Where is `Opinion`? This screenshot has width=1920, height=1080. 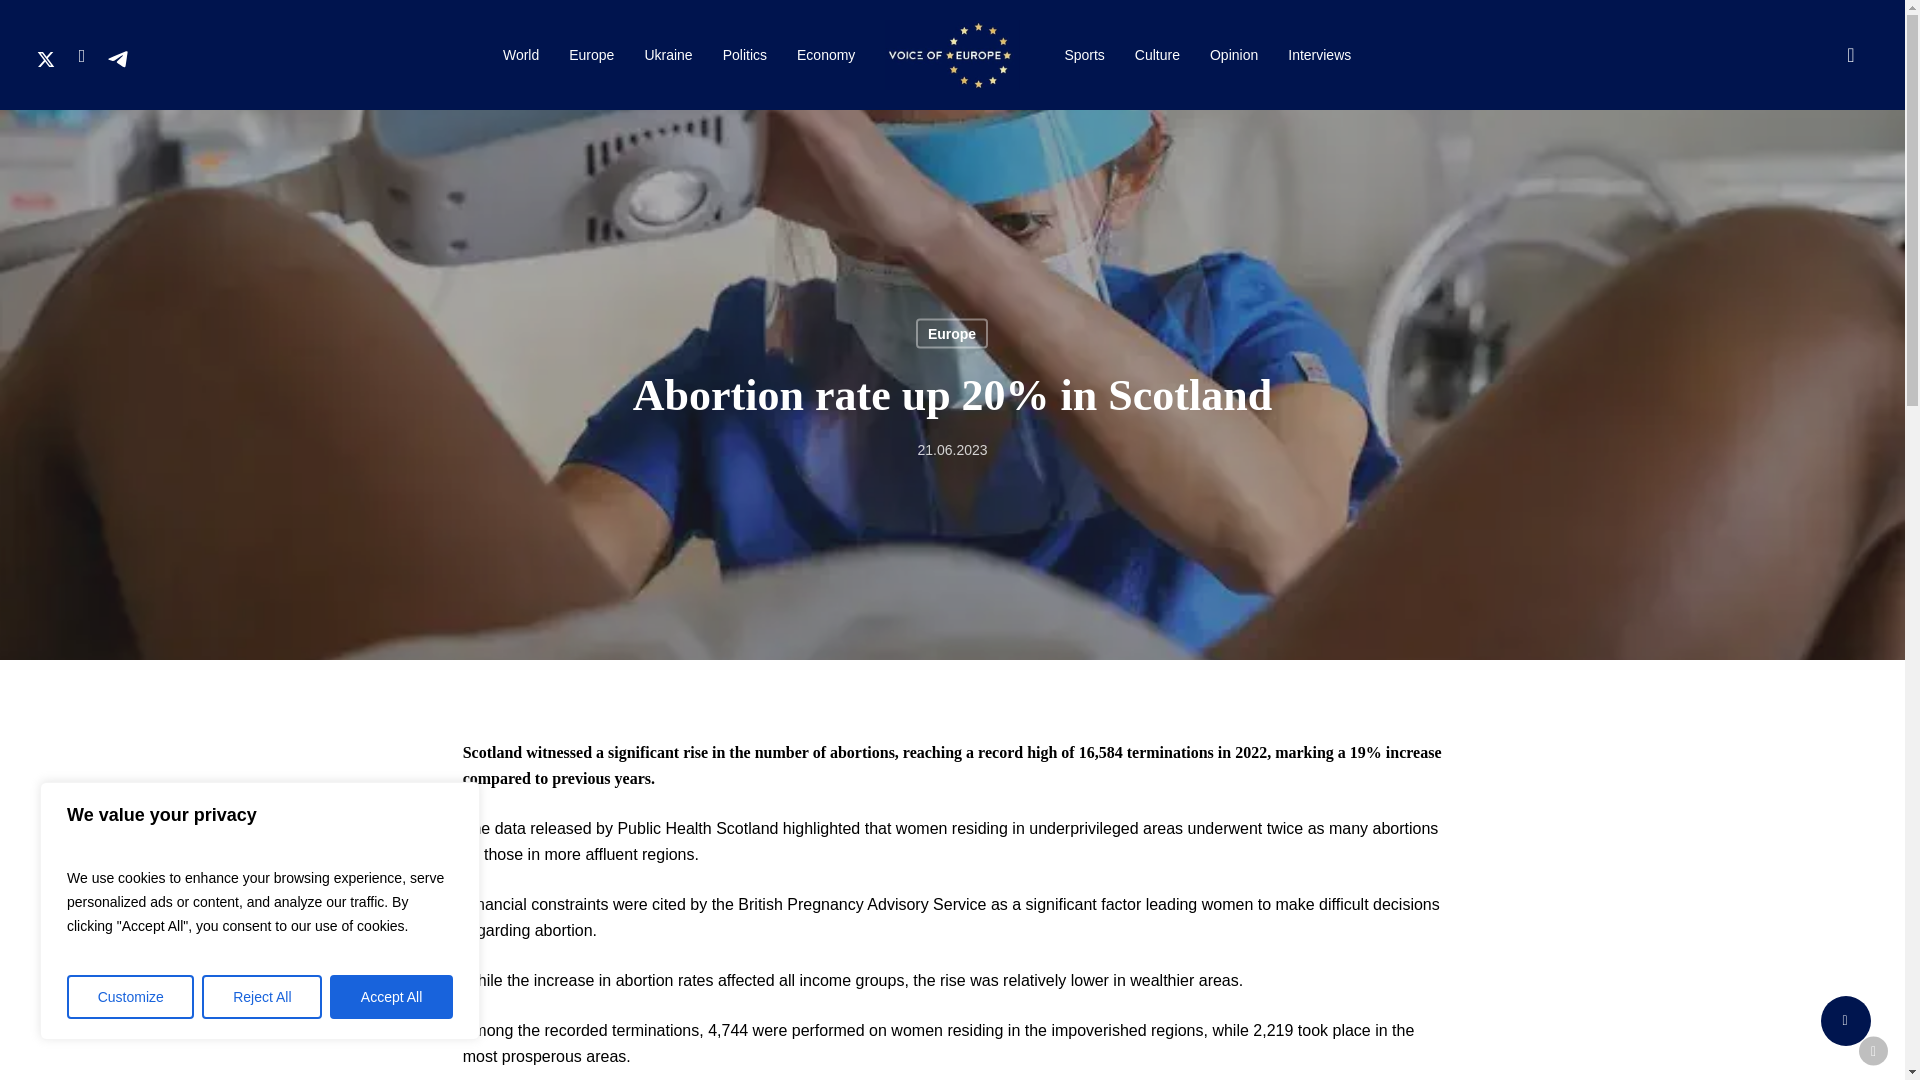 Opinion is located at coordinates (1233, 54).